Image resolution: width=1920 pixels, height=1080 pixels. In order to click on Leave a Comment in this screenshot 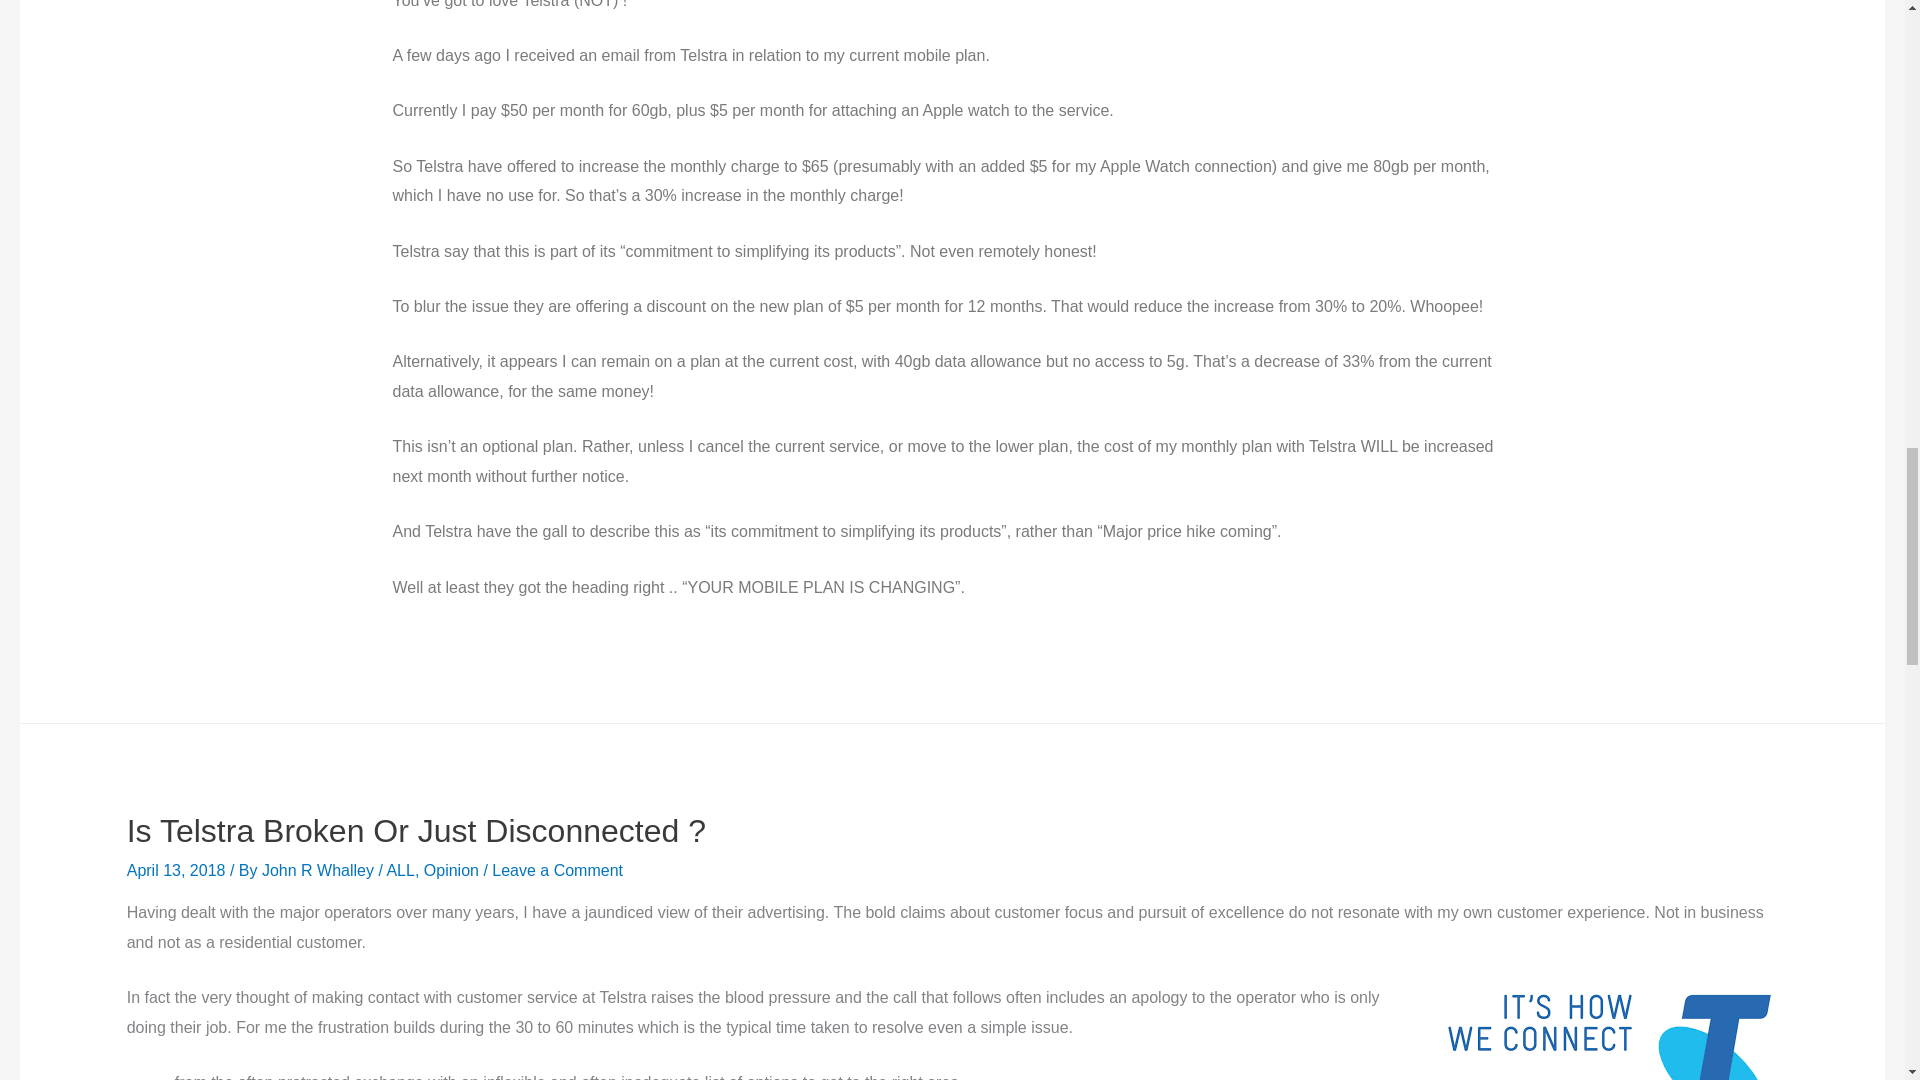, I will do `click(556, 870)`.